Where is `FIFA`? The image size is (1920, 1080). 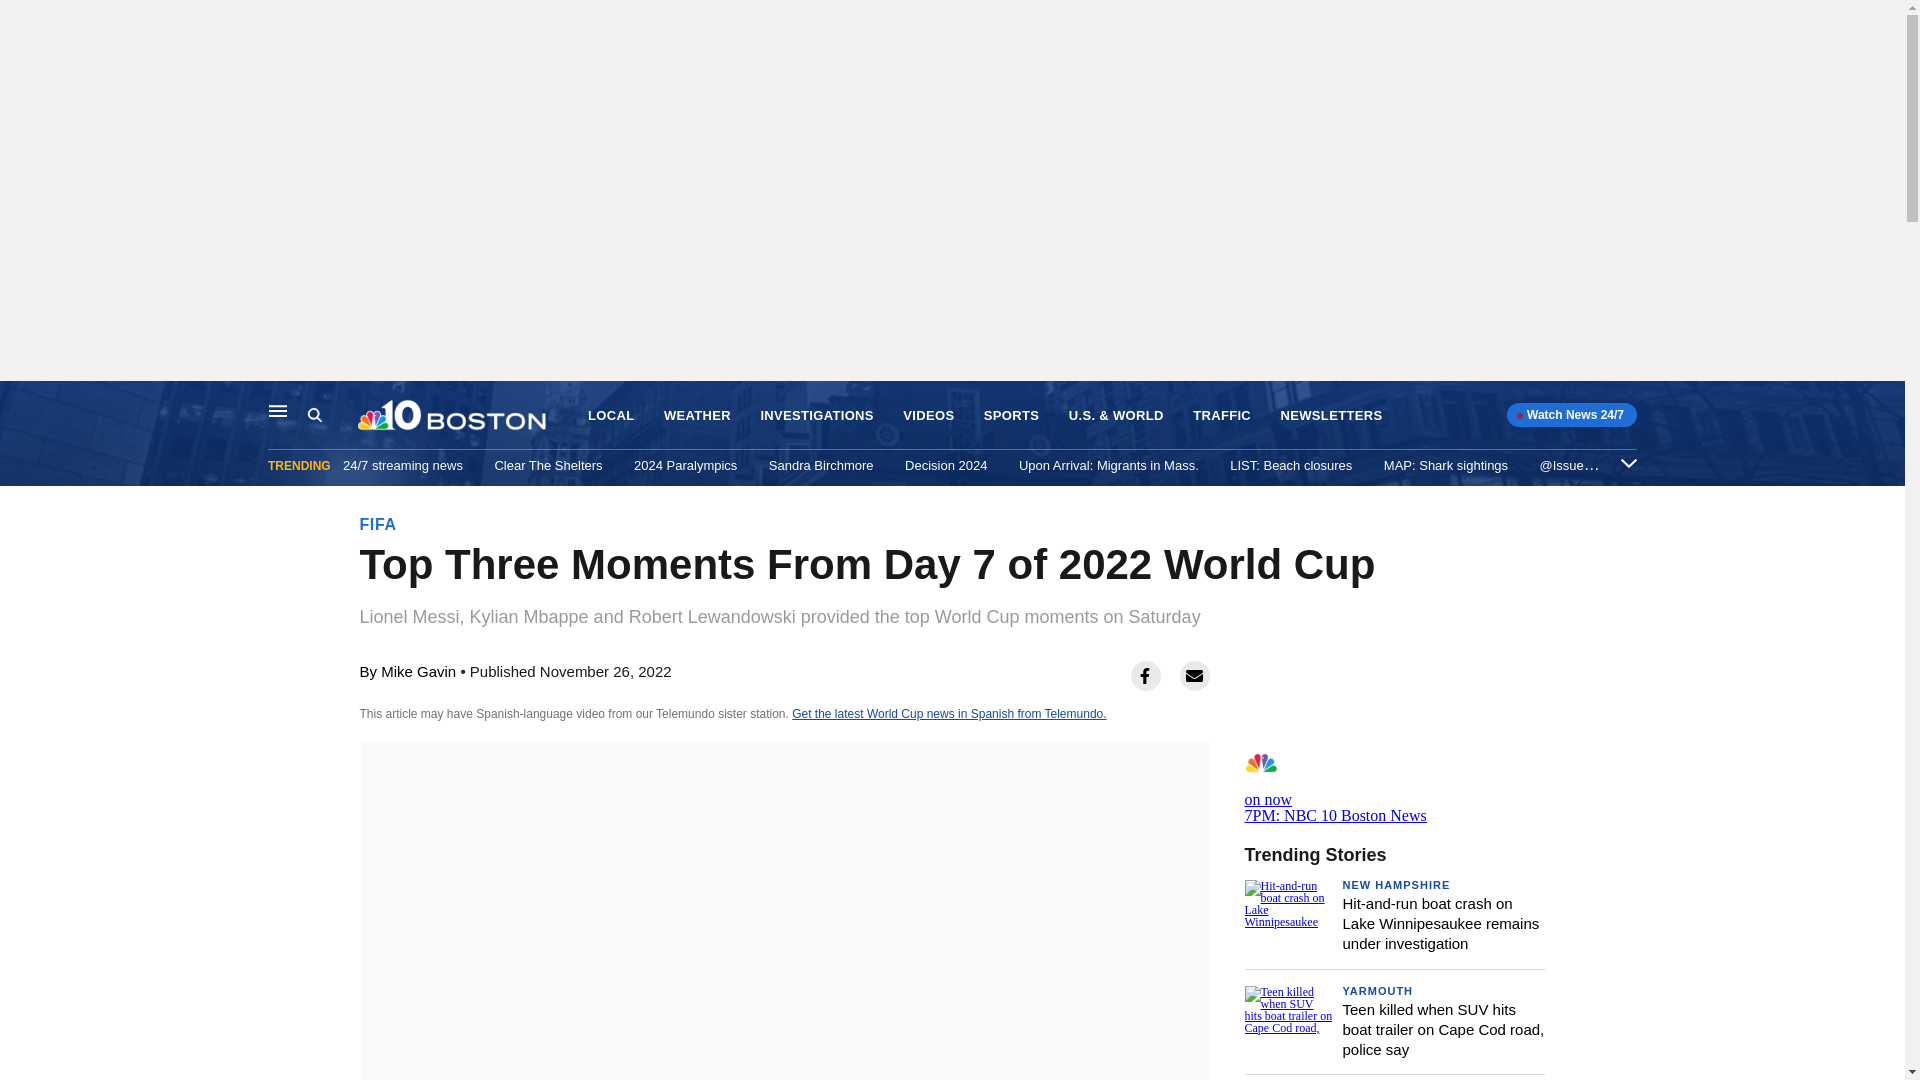
FIFA is located at coordinates (378, 524).